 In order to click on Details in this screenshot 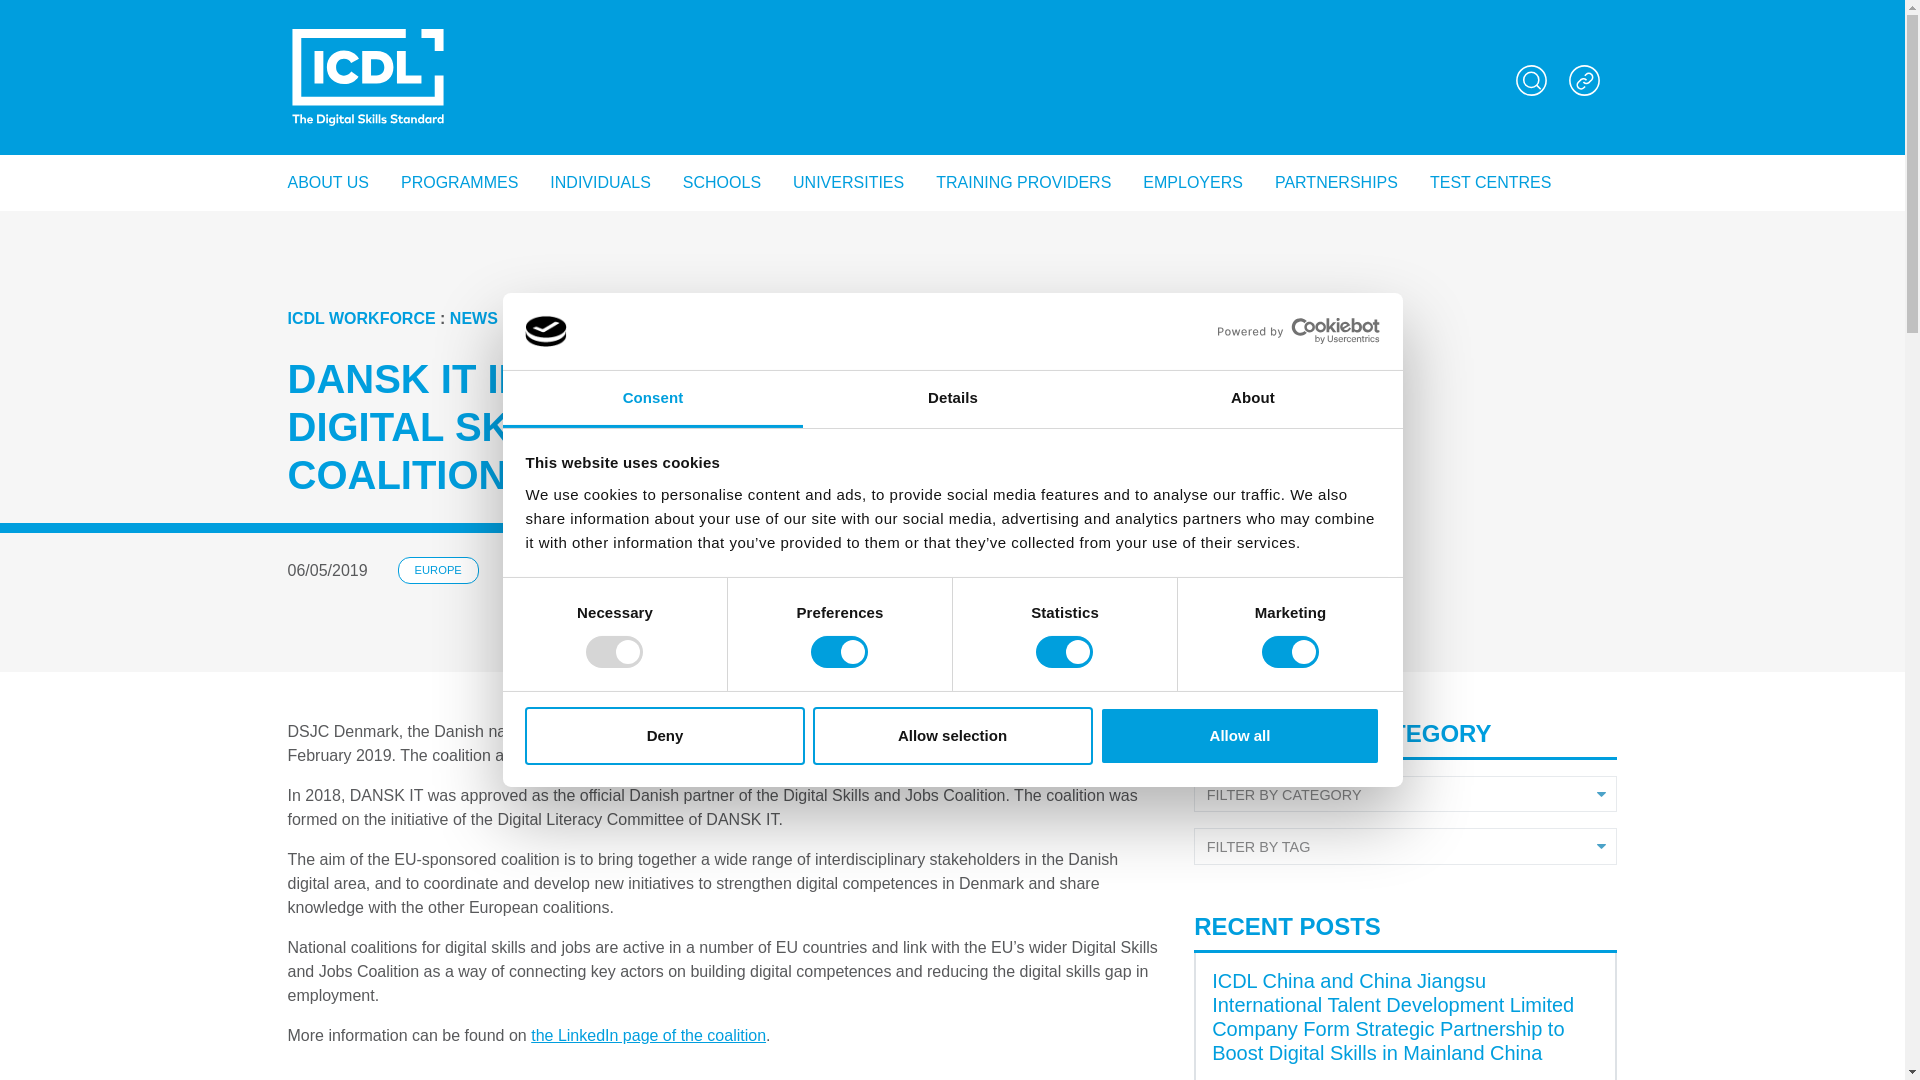, I will do `click(952, 399)`.